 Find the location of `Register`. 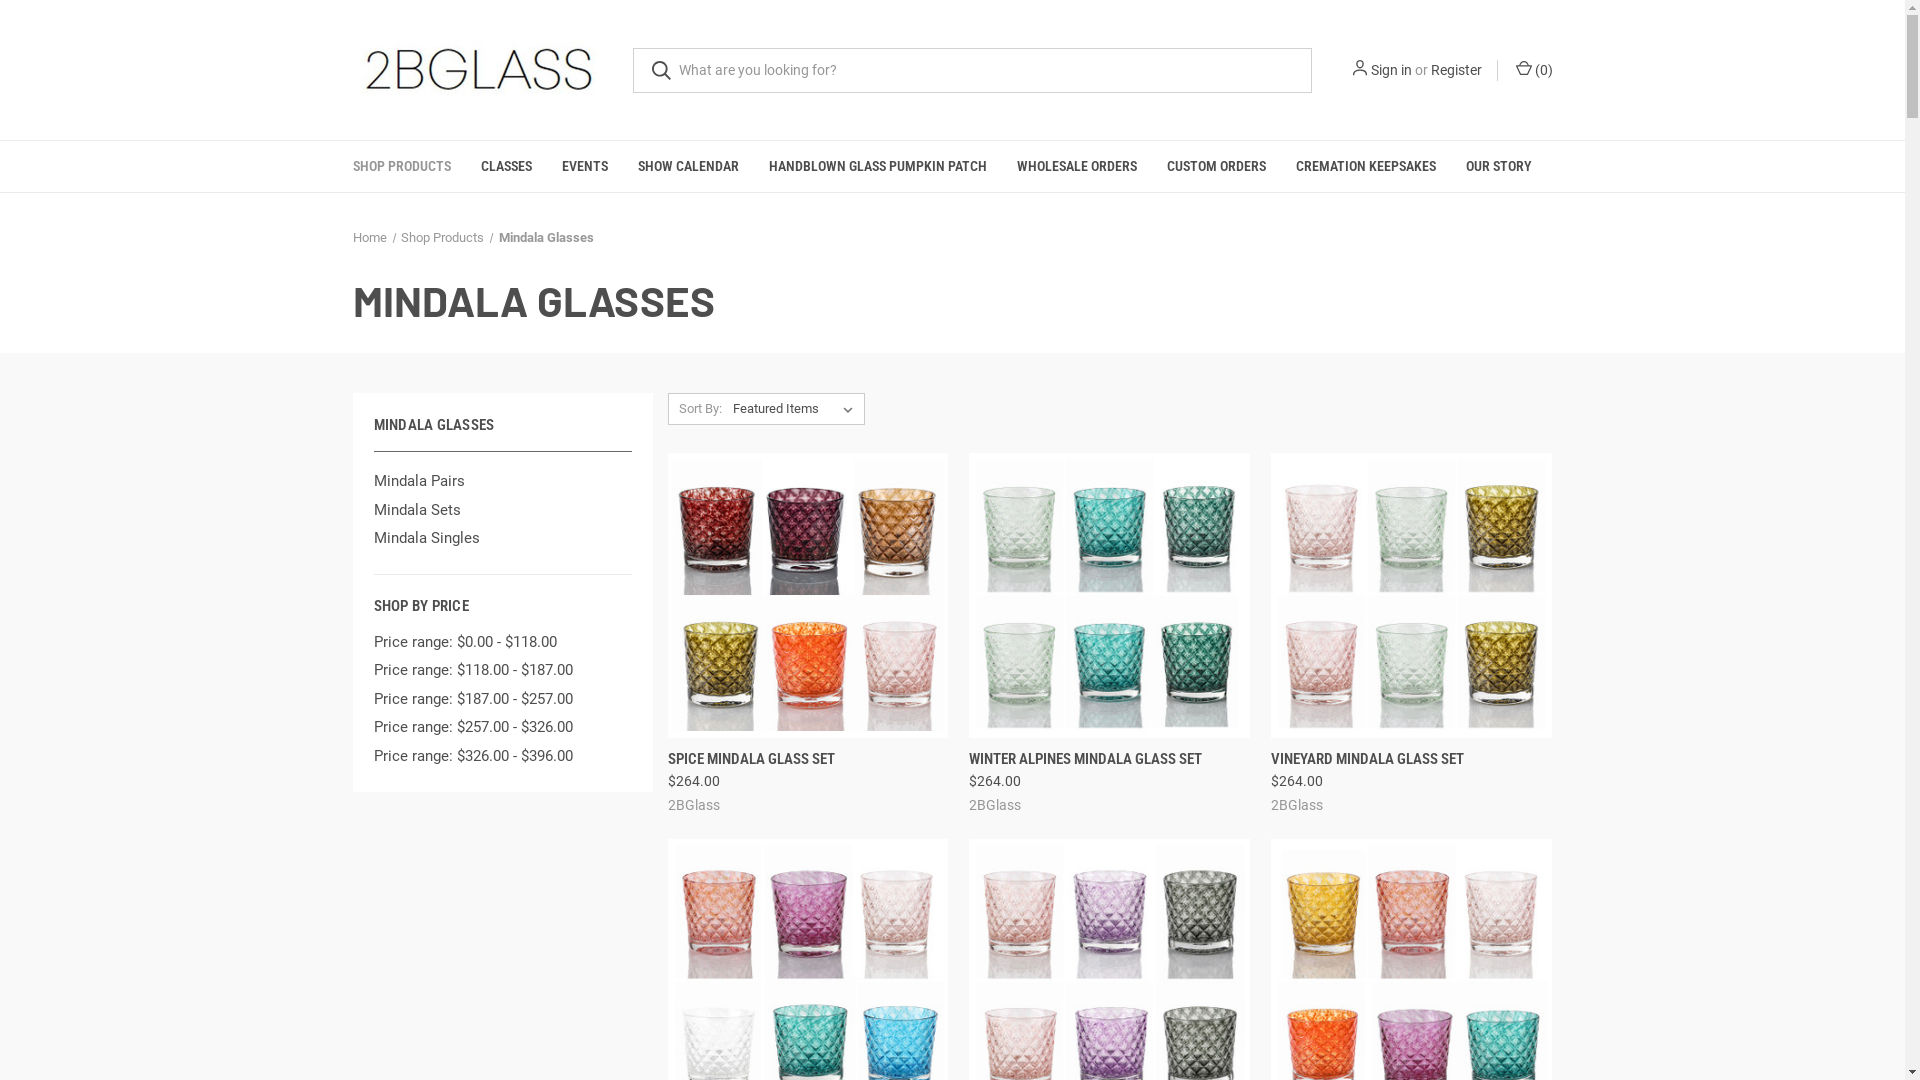

Register is located at coordinates (1456, 70).